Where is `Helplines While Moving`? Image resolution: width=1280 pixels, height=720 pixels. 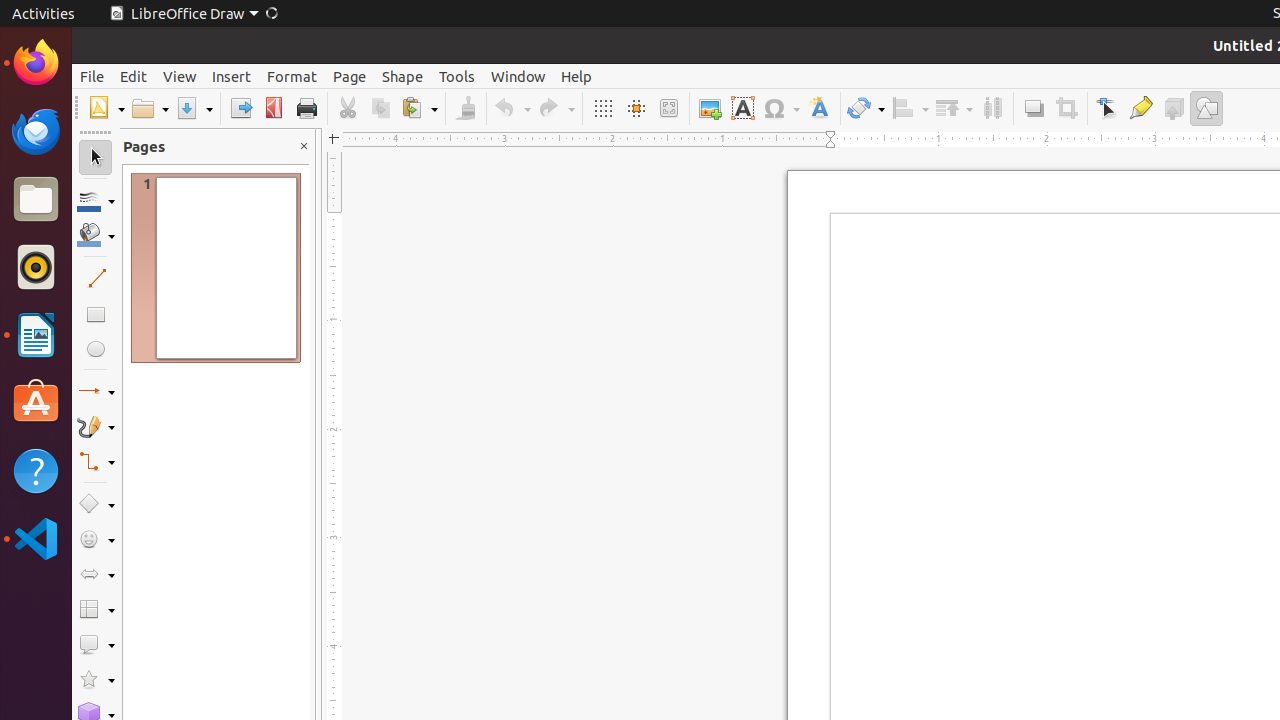 Helplines While Moving is located at coordinates (636, 108).